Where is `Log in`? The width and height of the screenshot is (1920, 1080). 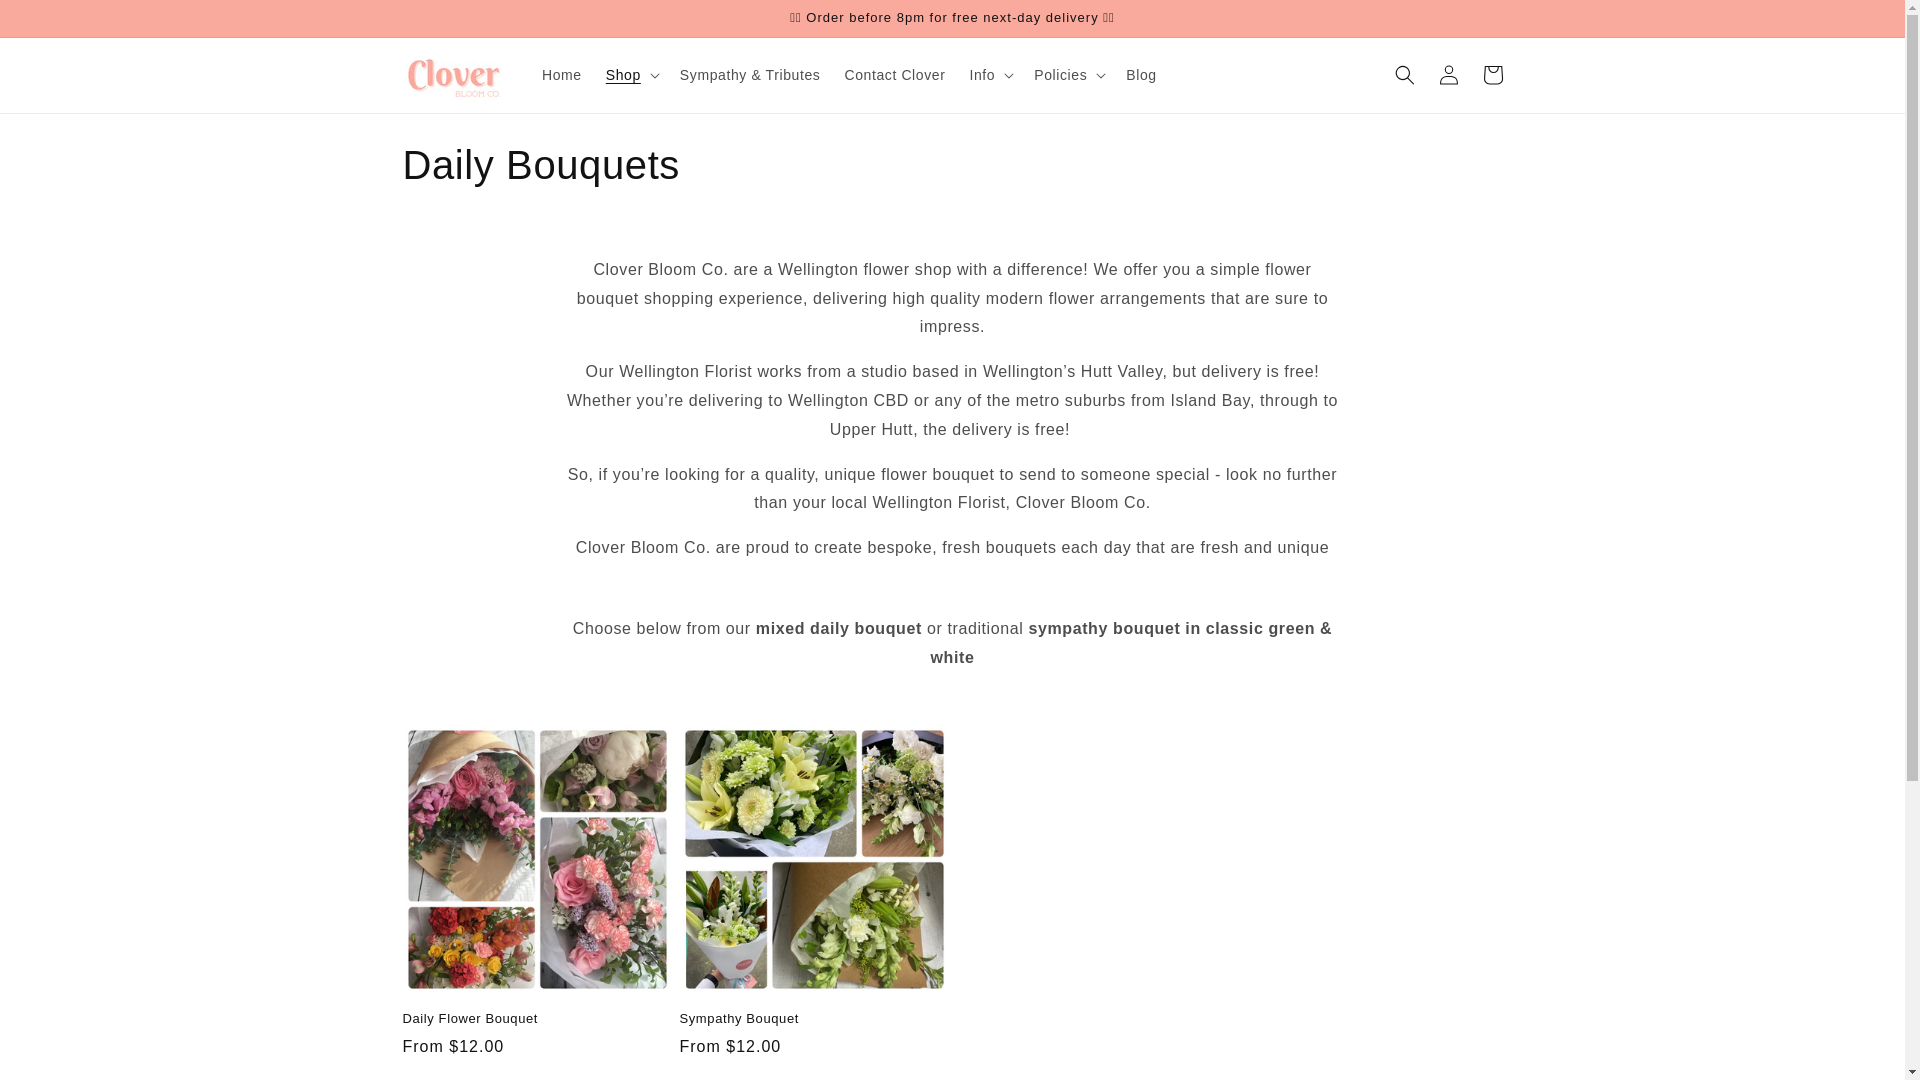
Log in is located at coordinates (1448, 74).